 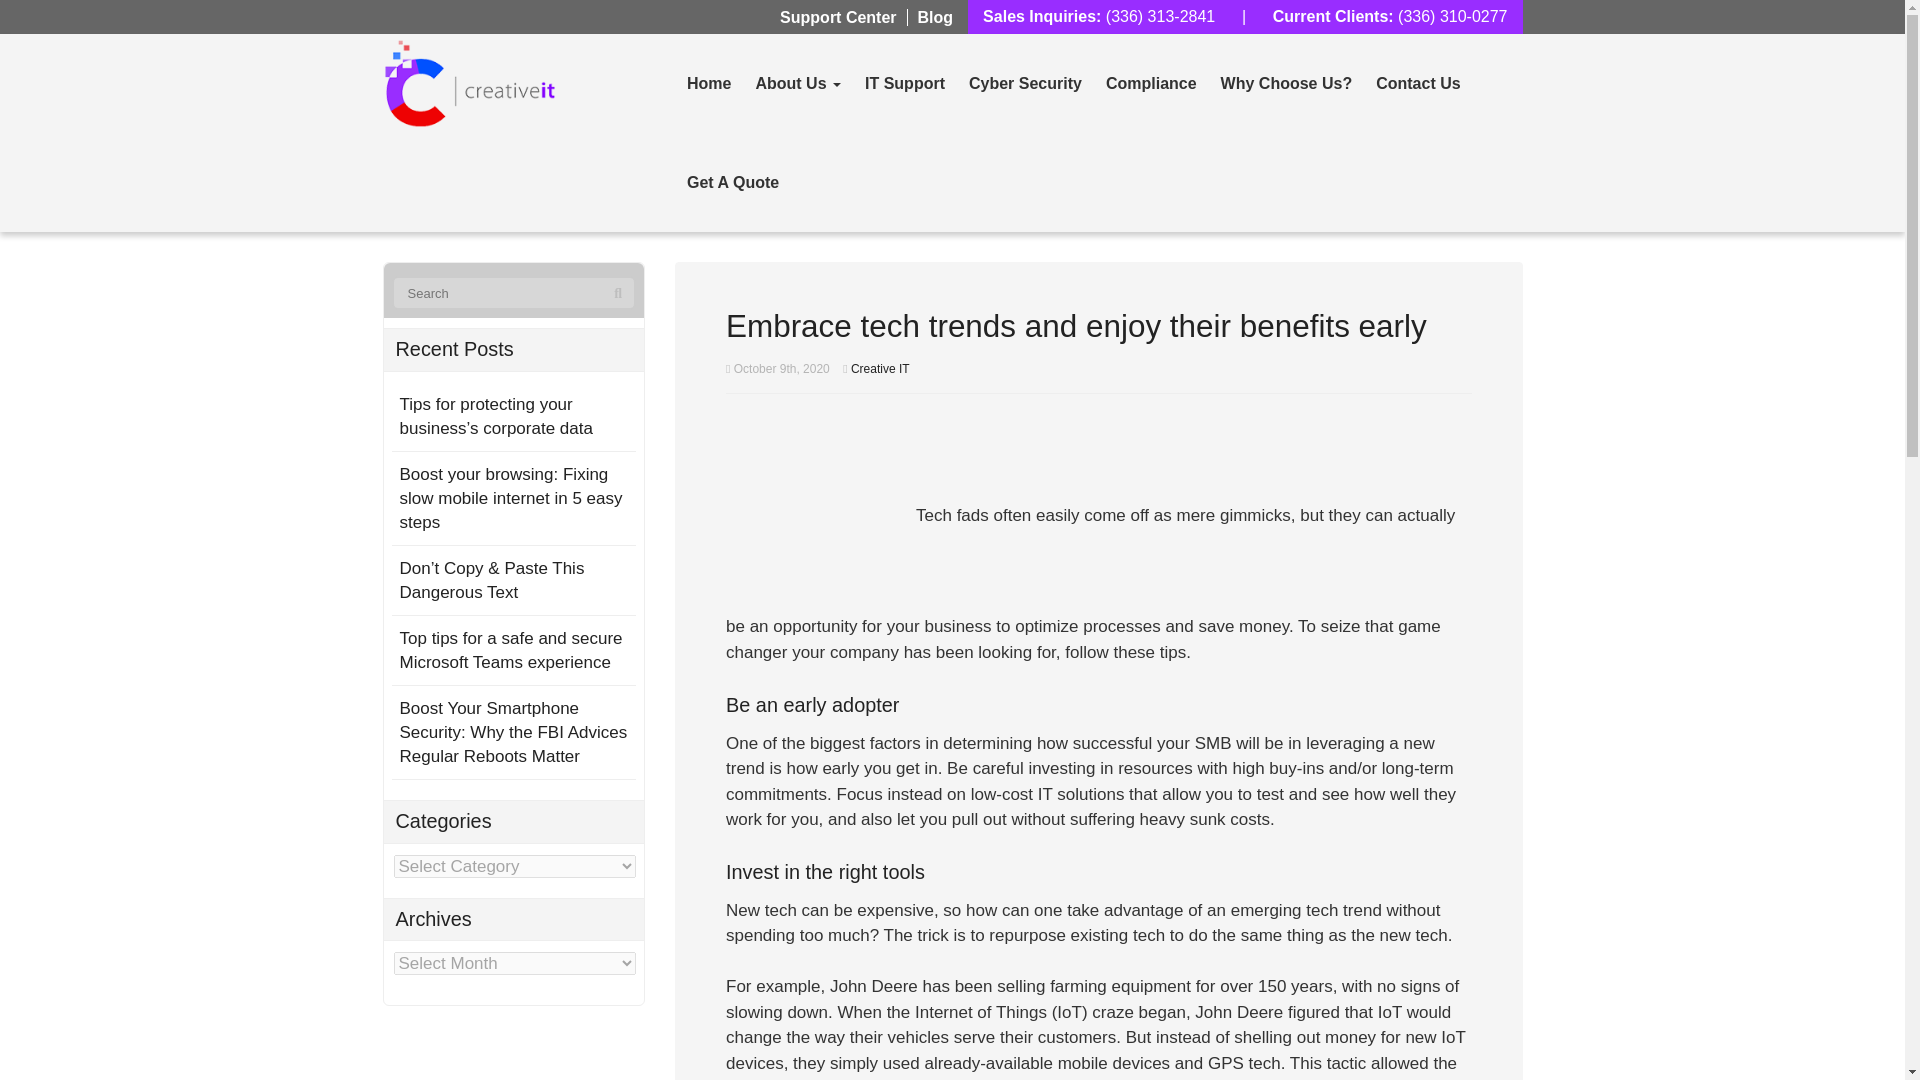 I want to click on About Us, so click(x=798, y=83).